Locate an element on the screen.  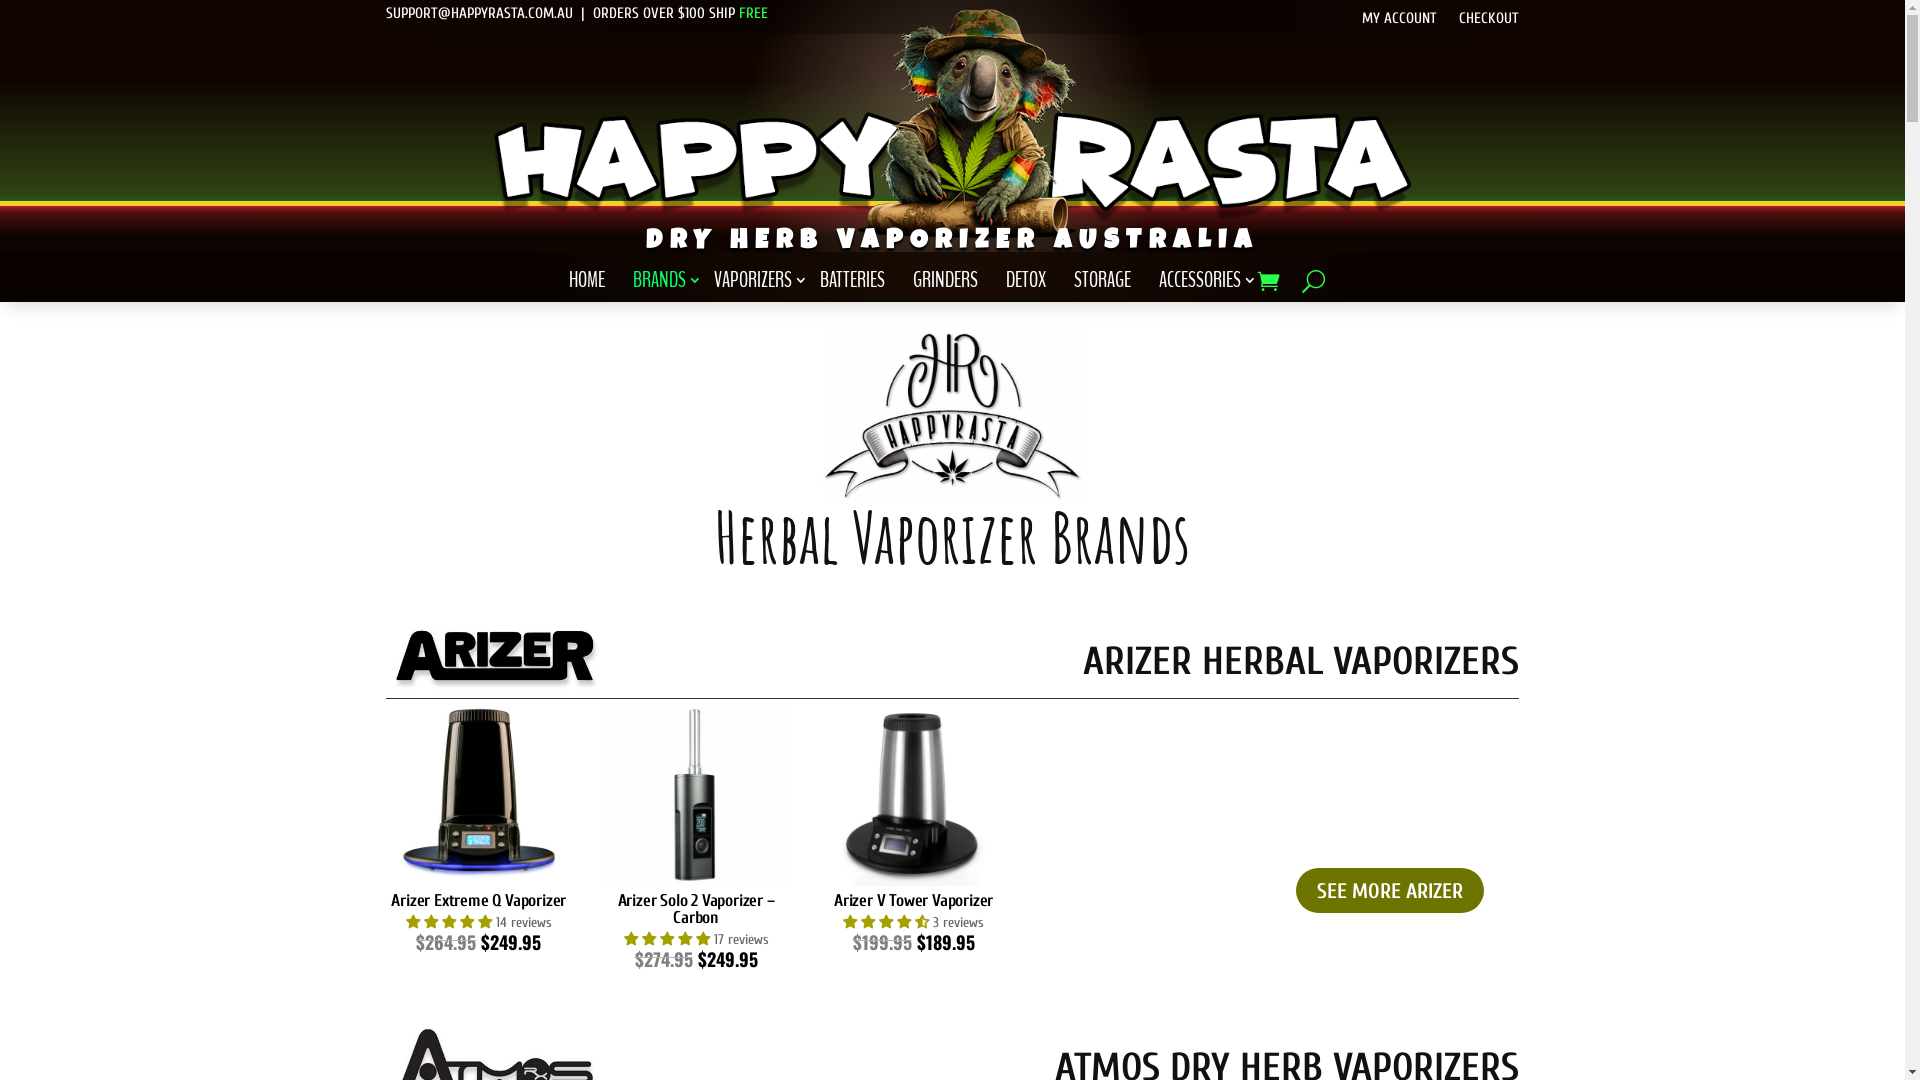
STORAGE is located at coordinates (1110, 284).